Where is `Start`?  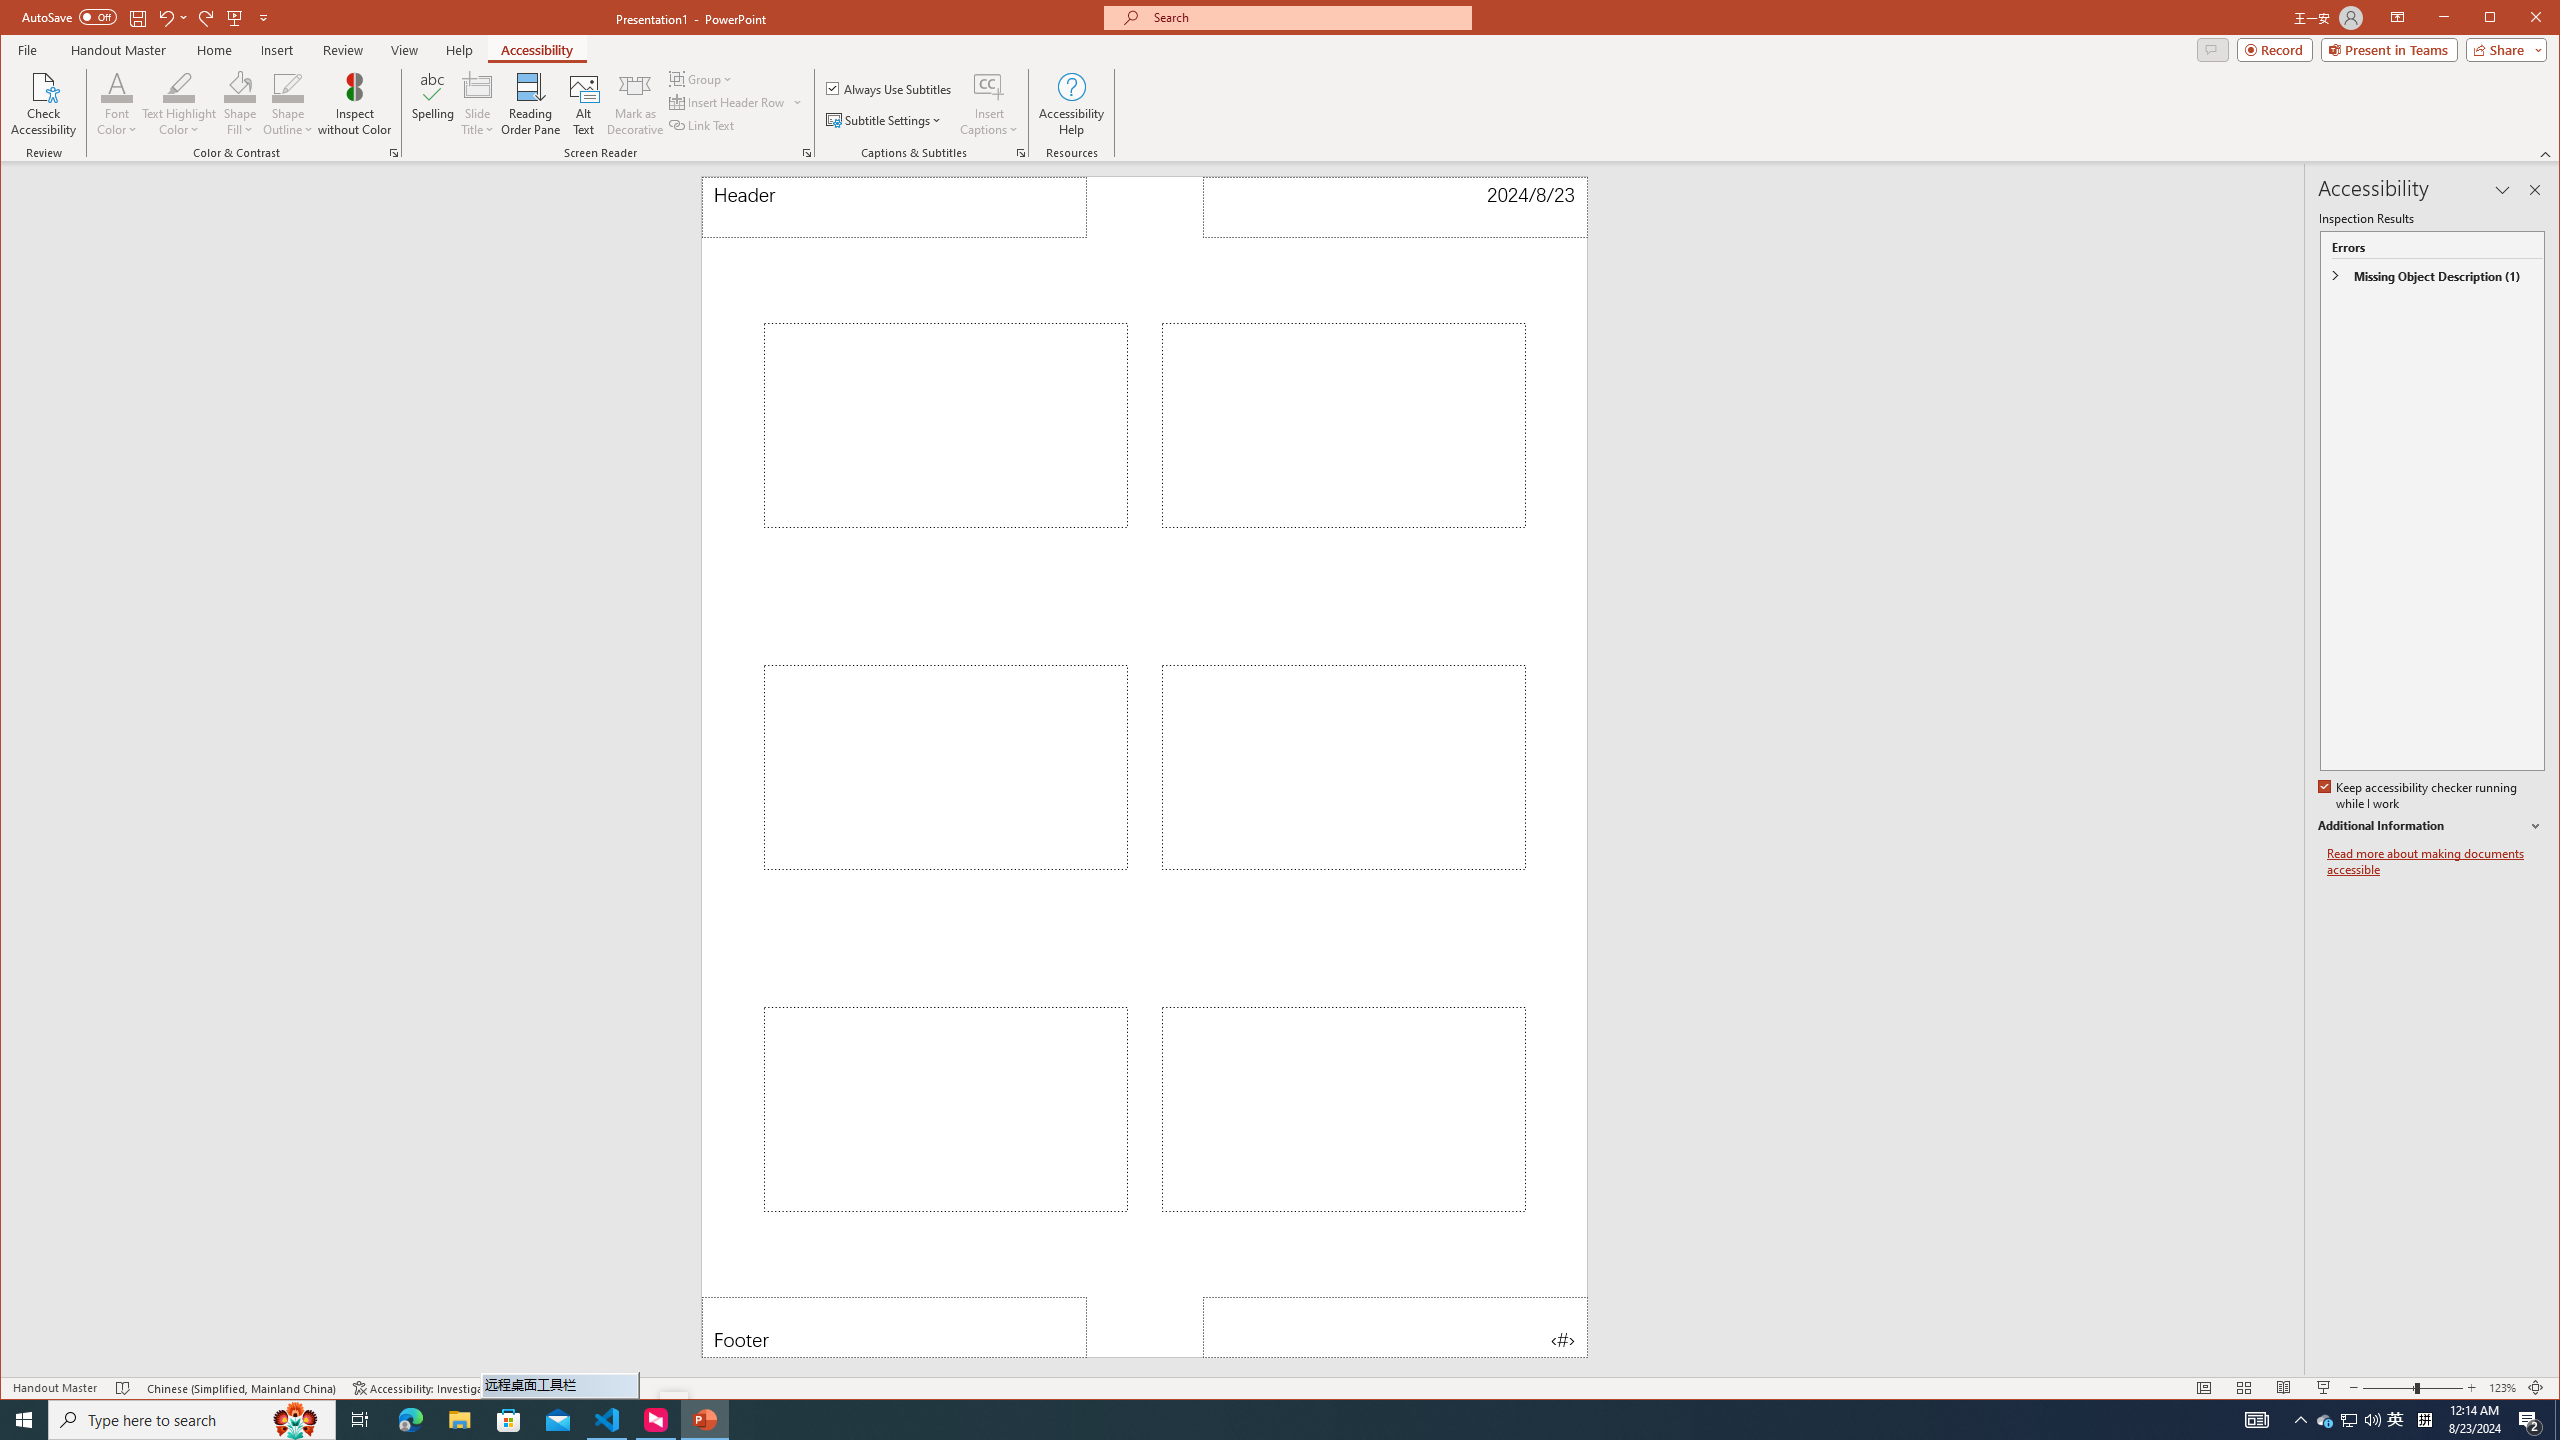 Start is located at coordinates (894, 1327).